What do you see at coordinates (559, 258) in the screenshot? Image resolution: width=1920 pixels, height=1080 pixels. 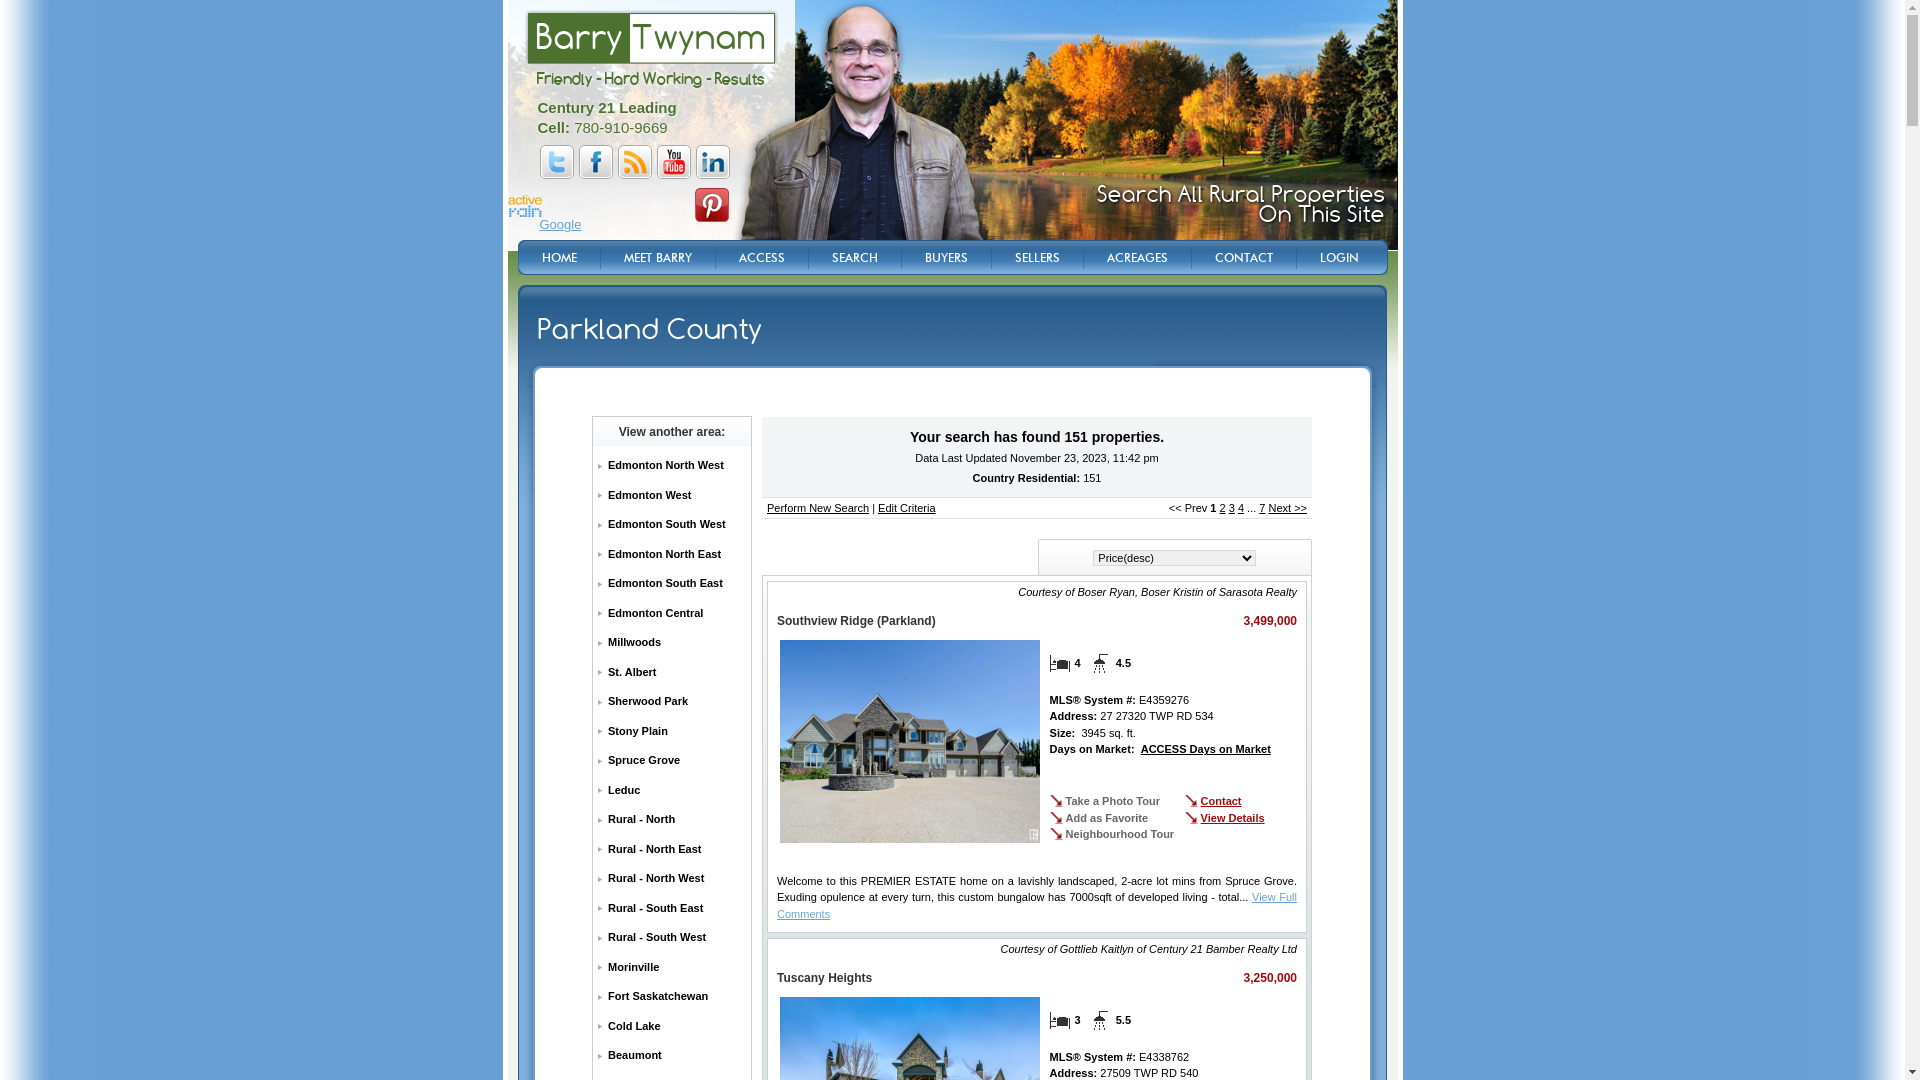 I see `HOME` at bounding box center [559, 258].